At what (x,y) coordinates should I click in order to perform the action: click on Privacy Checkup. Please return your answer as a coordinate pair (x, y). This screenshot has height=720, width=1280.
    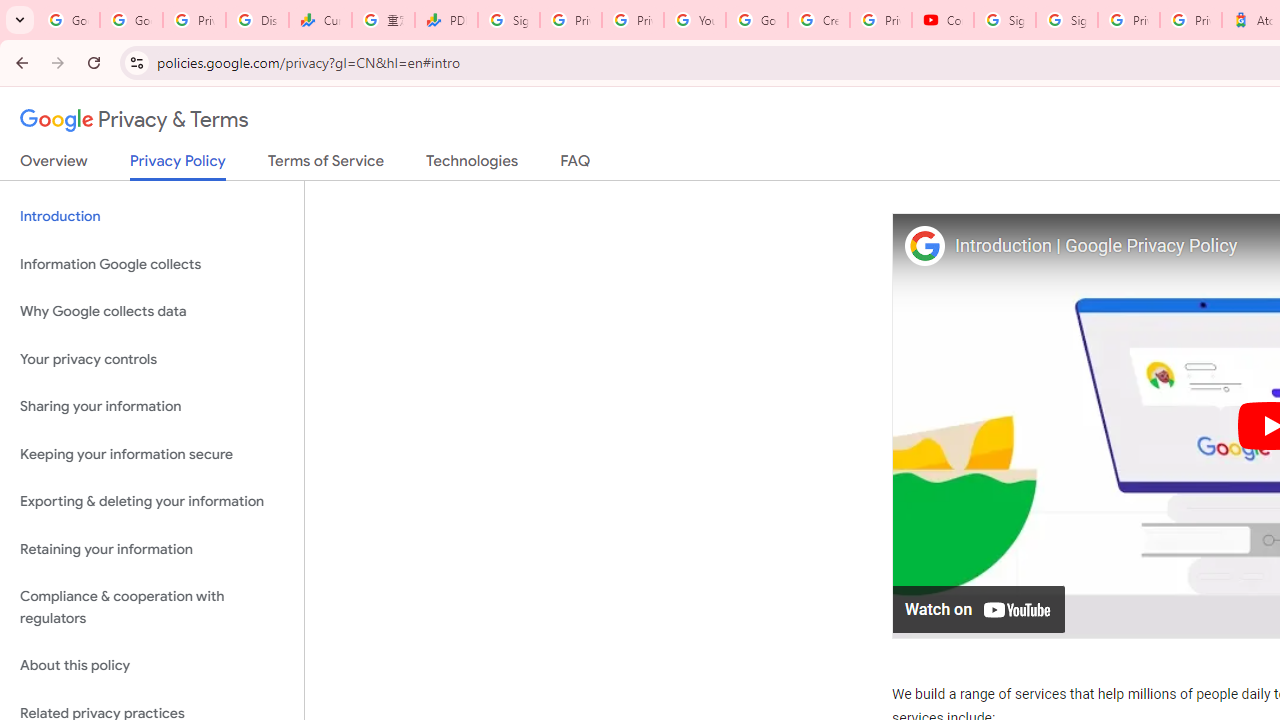
    Looking at the image, I should click on (632, 20).